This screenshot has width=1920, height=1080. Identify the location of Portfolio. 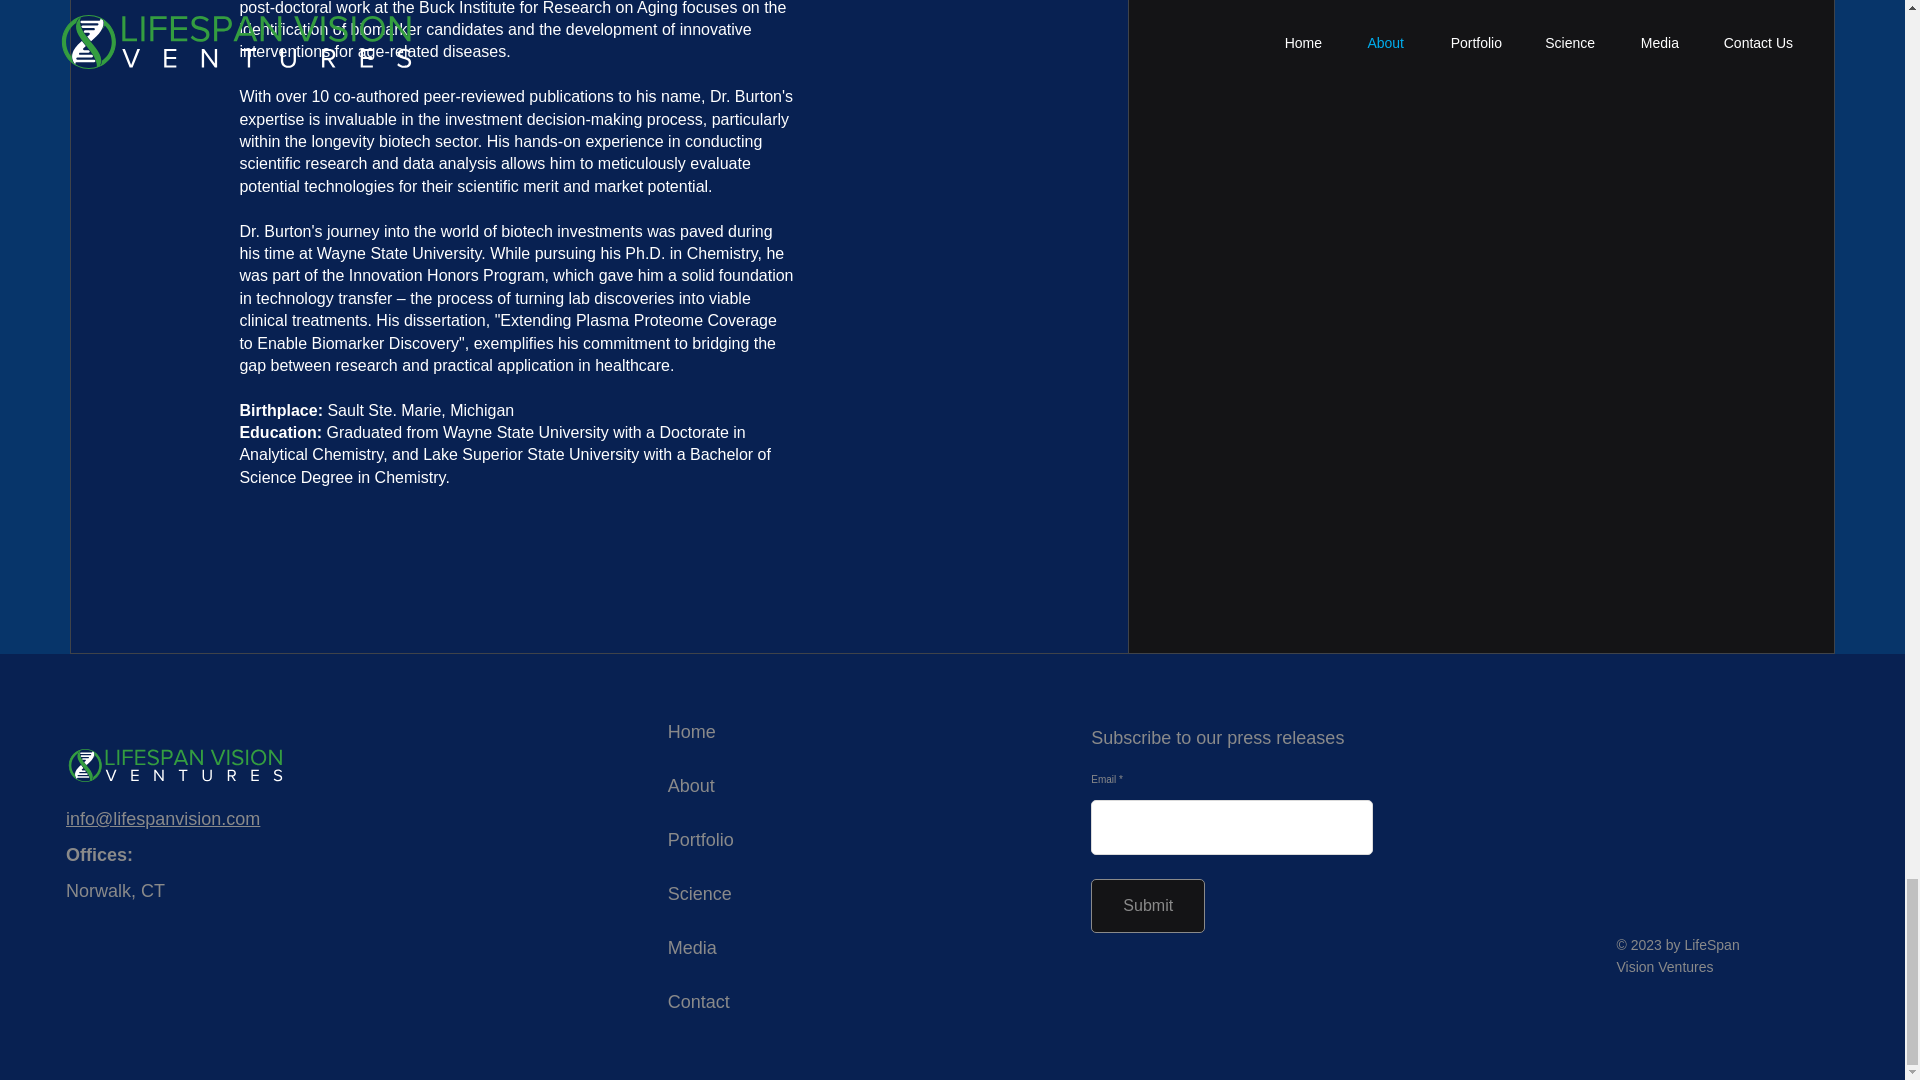
(700, 840).